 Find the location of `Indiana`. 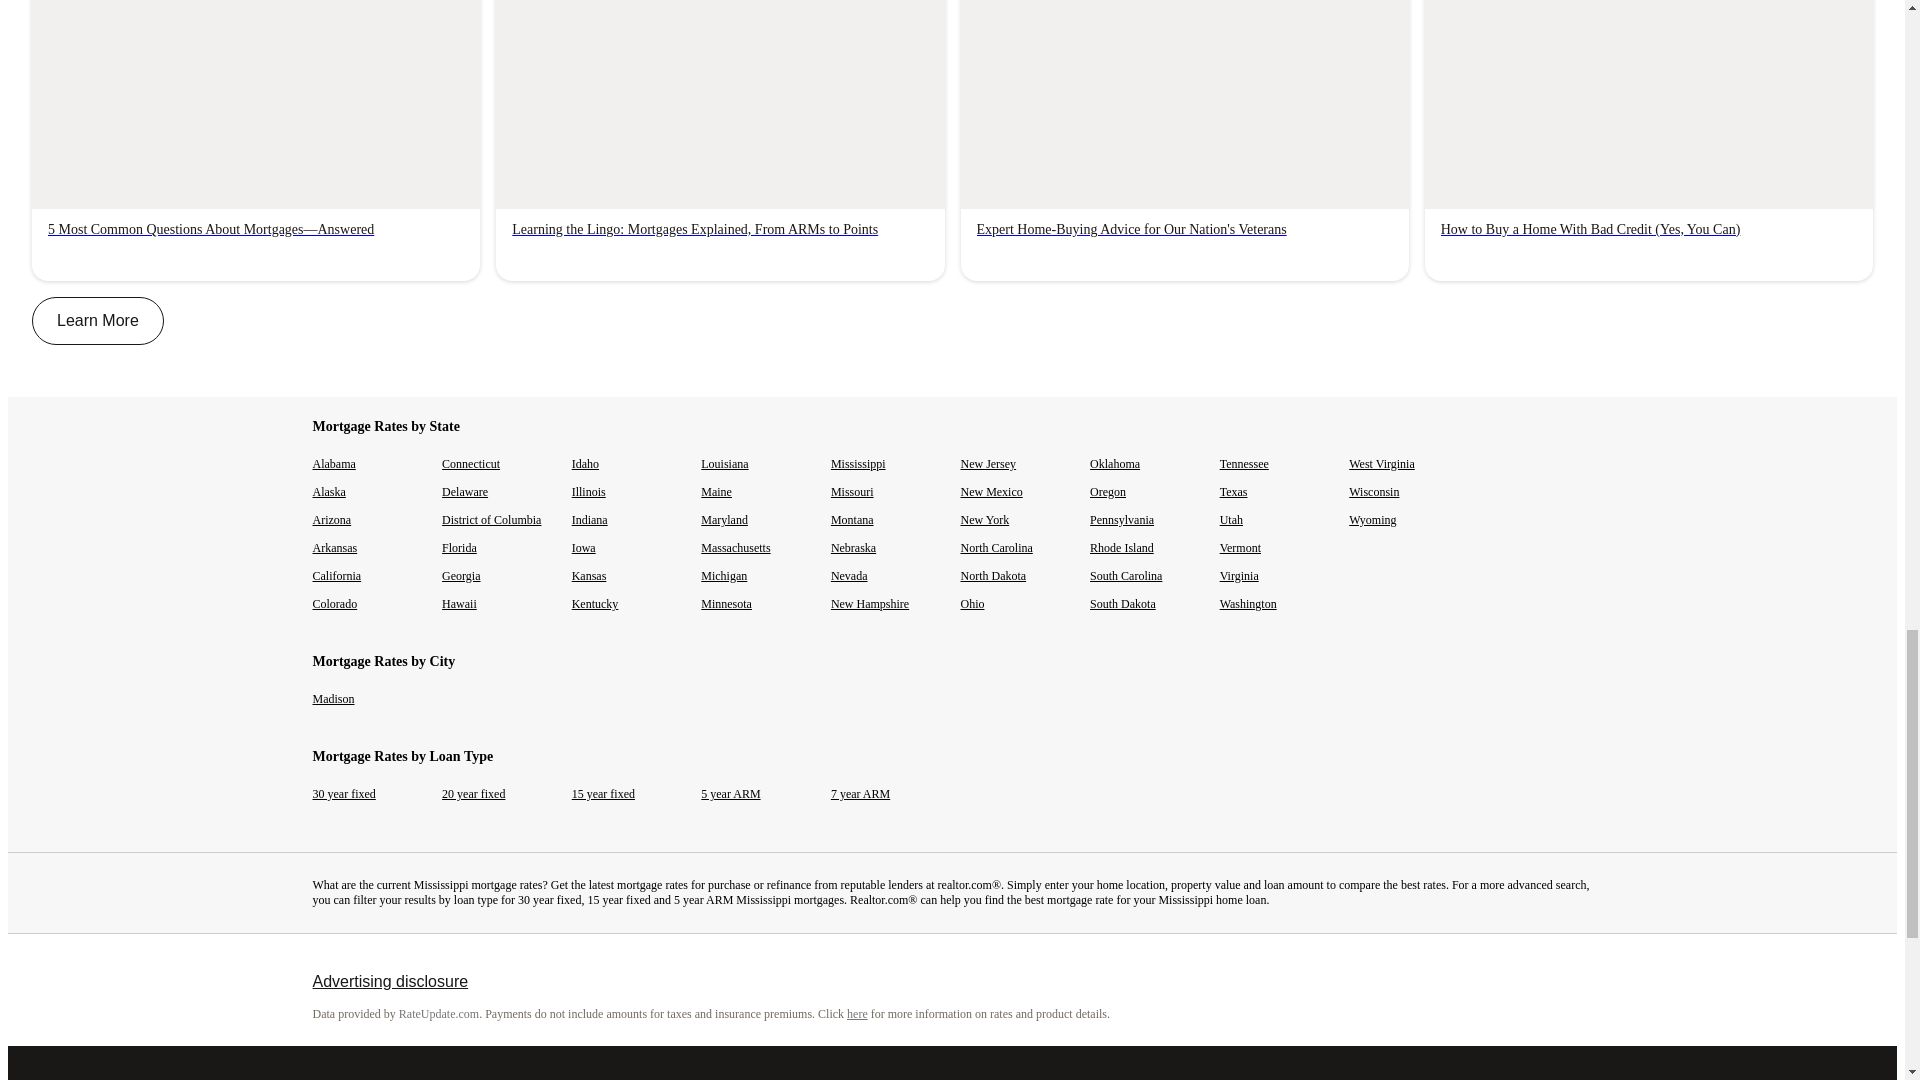

Indiana is located at coordinates (590, 520).